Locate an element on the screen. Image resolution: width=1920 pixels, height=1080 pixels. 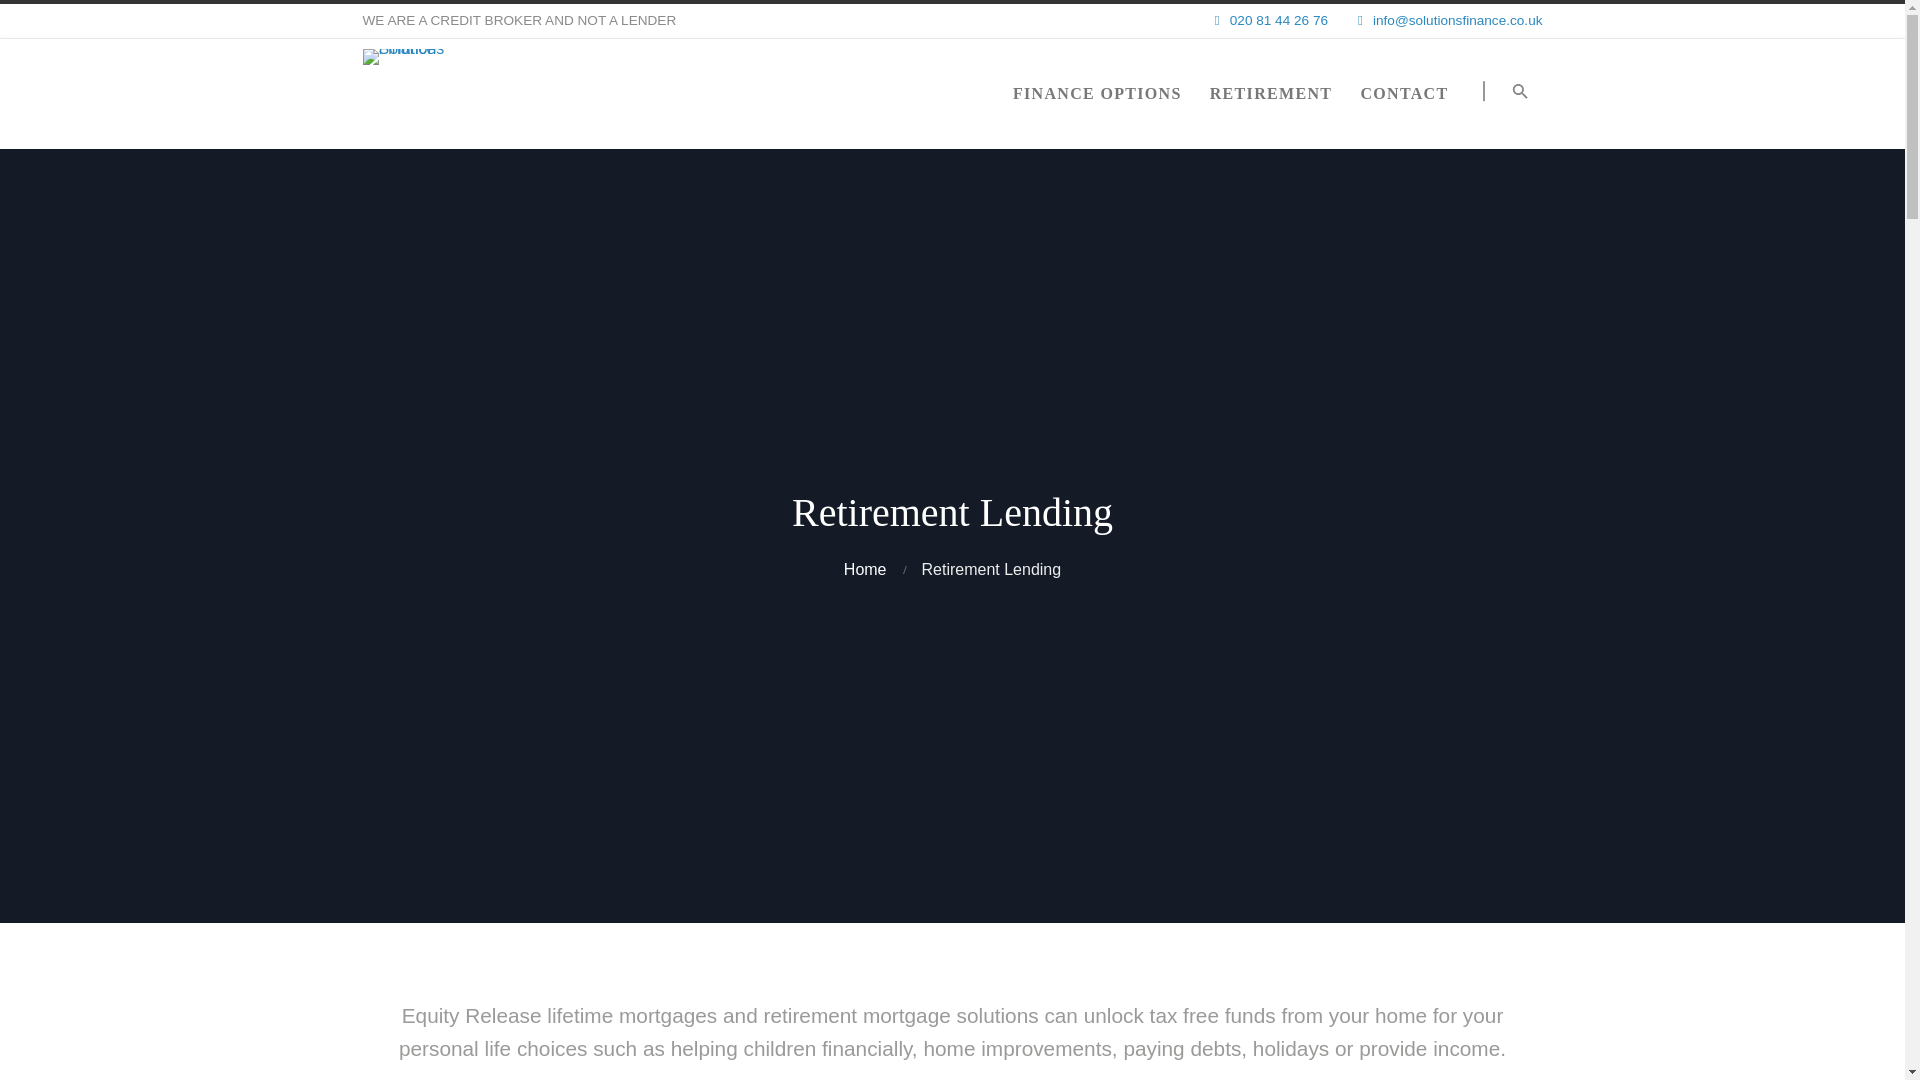
RETIREMENT is located at coordinates (1272, 94).